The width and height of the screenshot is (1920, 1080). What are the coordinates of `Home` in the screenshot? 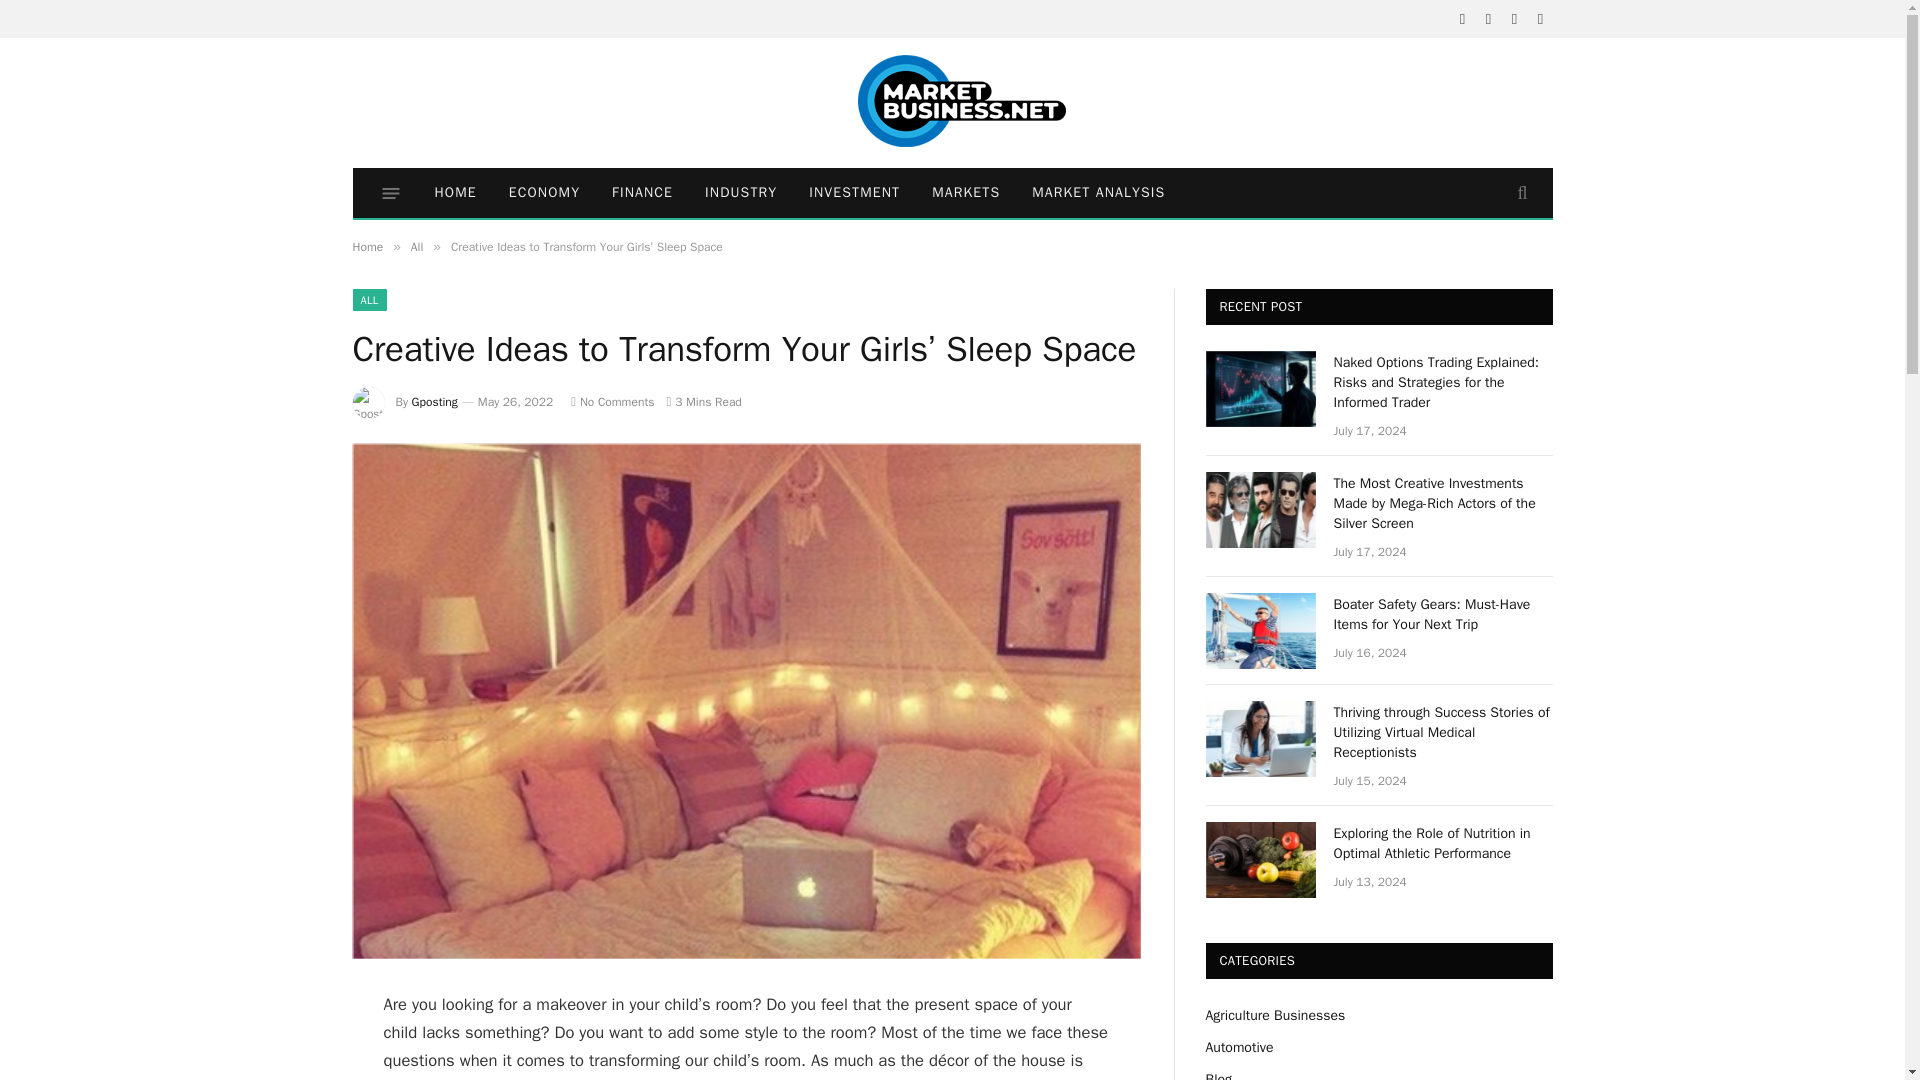 It's located at (366, 246).